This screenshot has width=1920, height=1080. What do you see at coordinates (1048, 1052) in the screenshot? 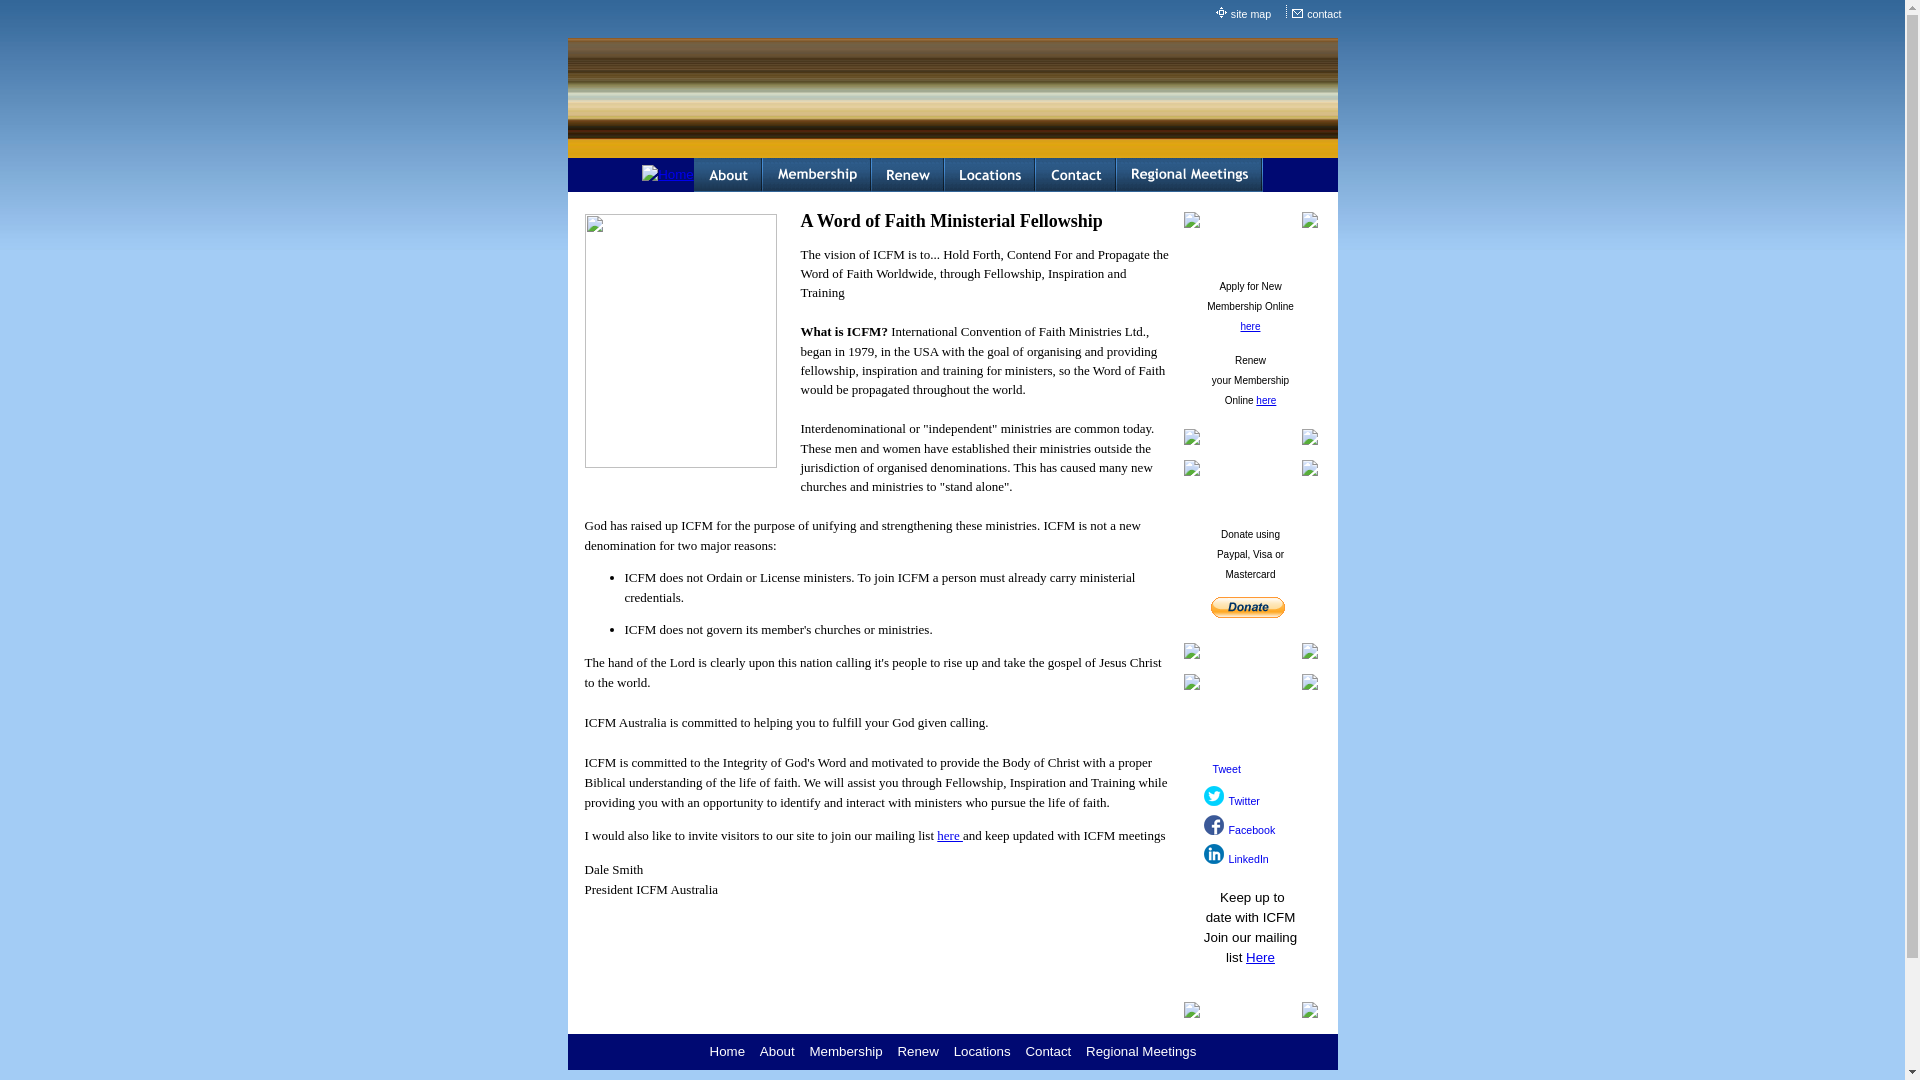
I see `Contact` at bounding box center [1048, 1052].